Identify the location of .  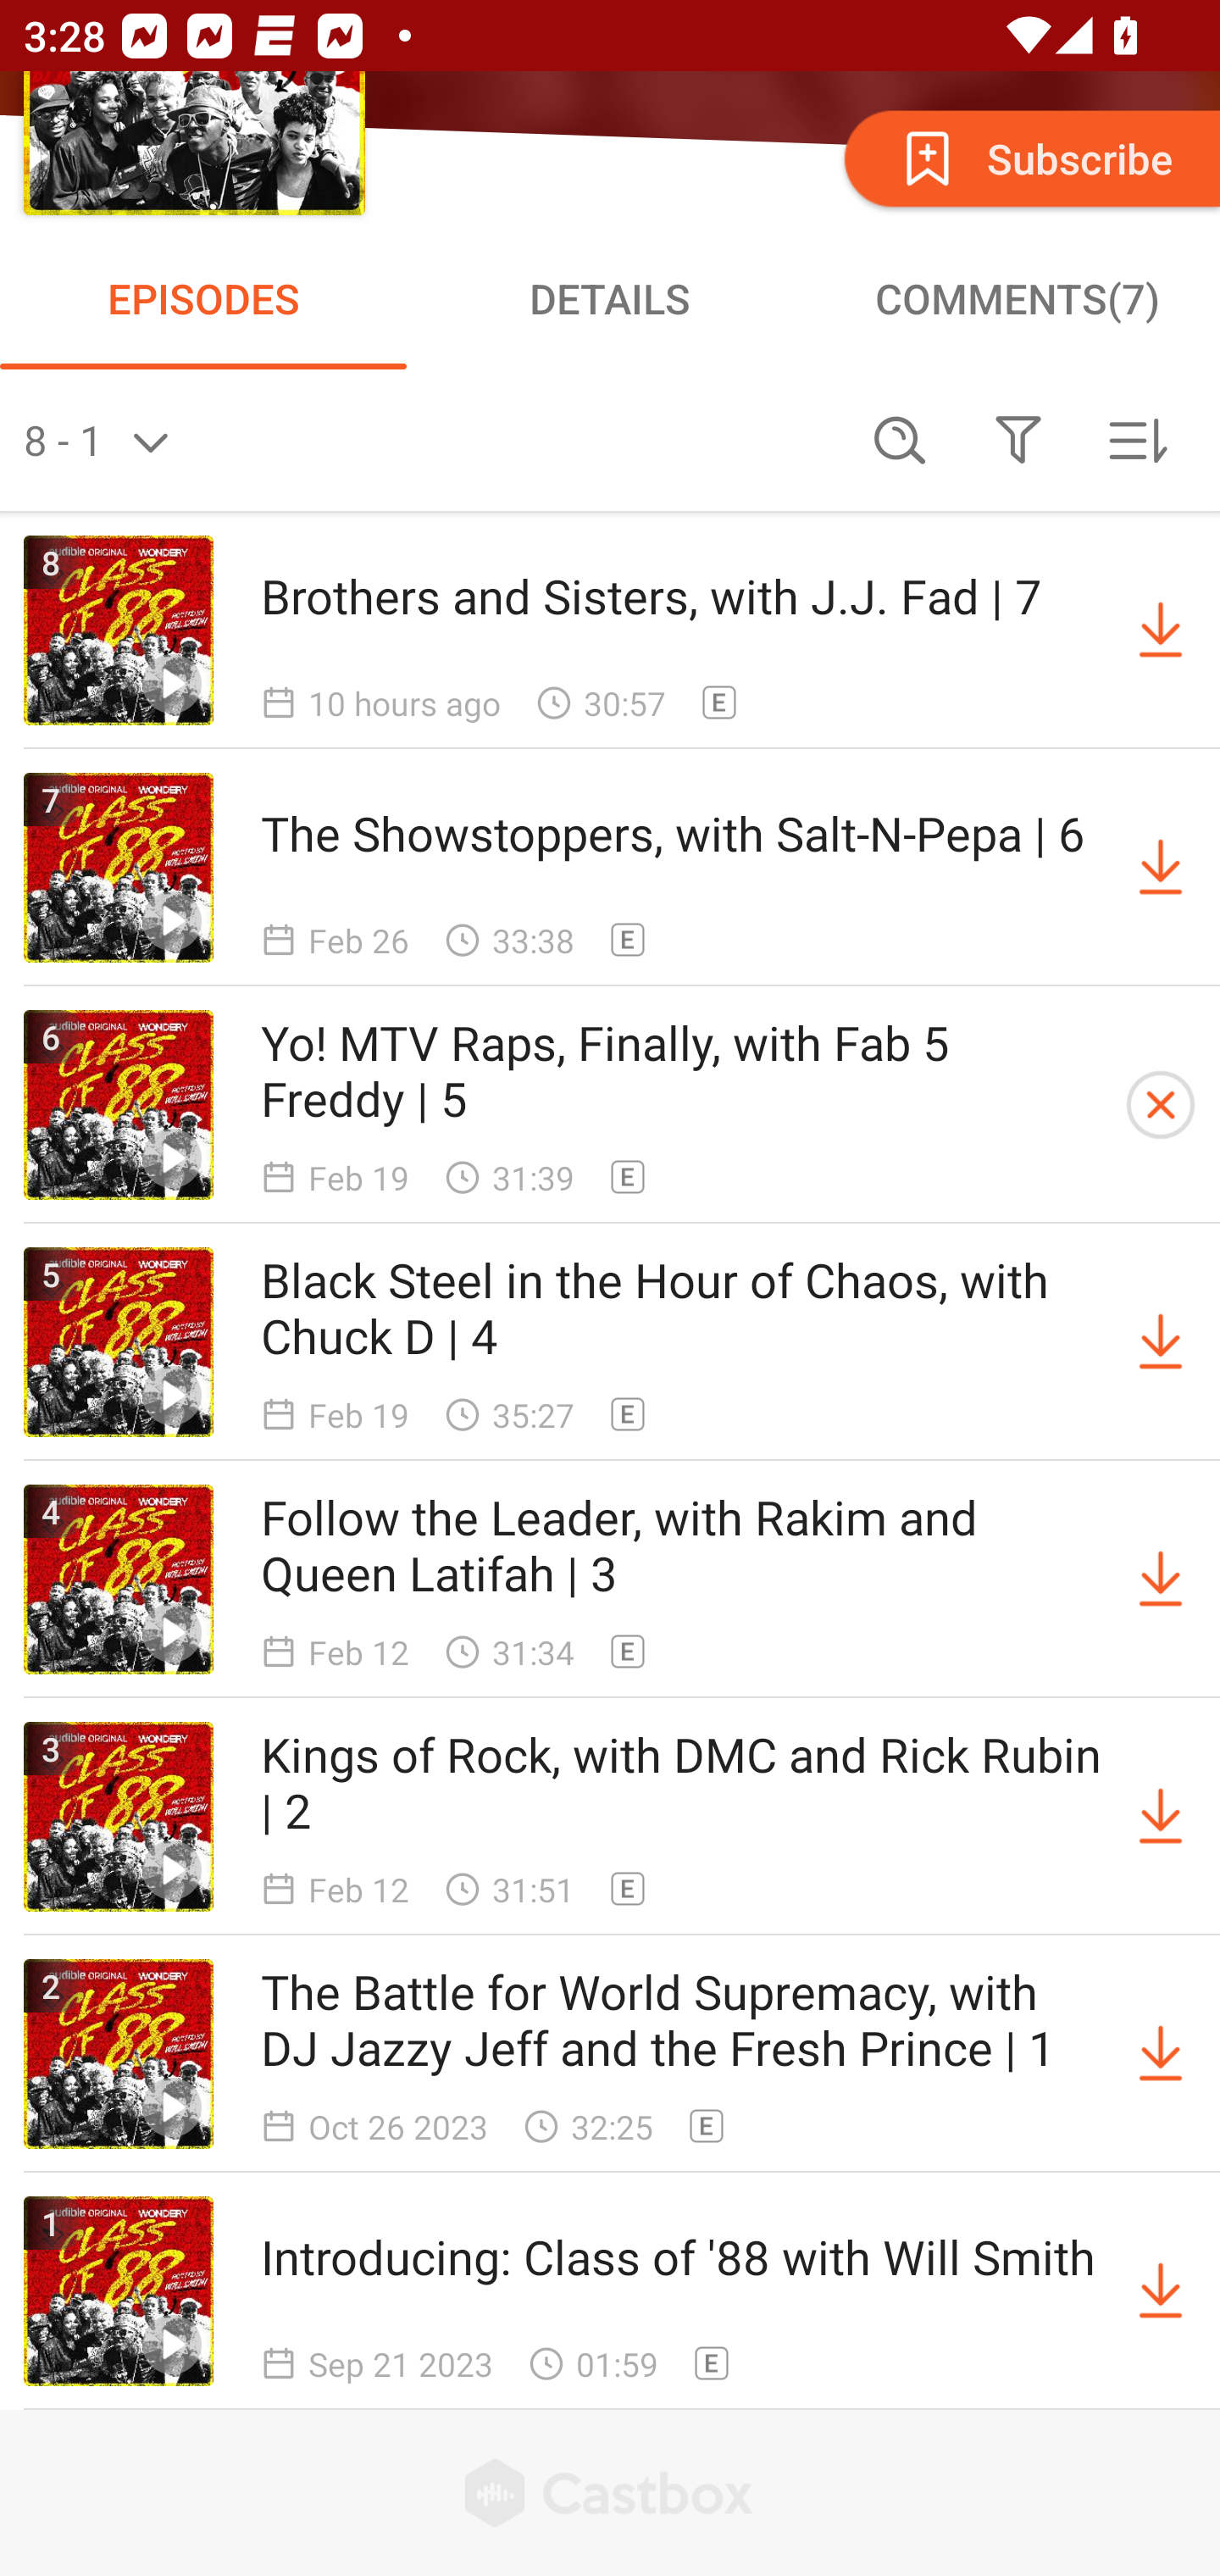
(1018, 440).